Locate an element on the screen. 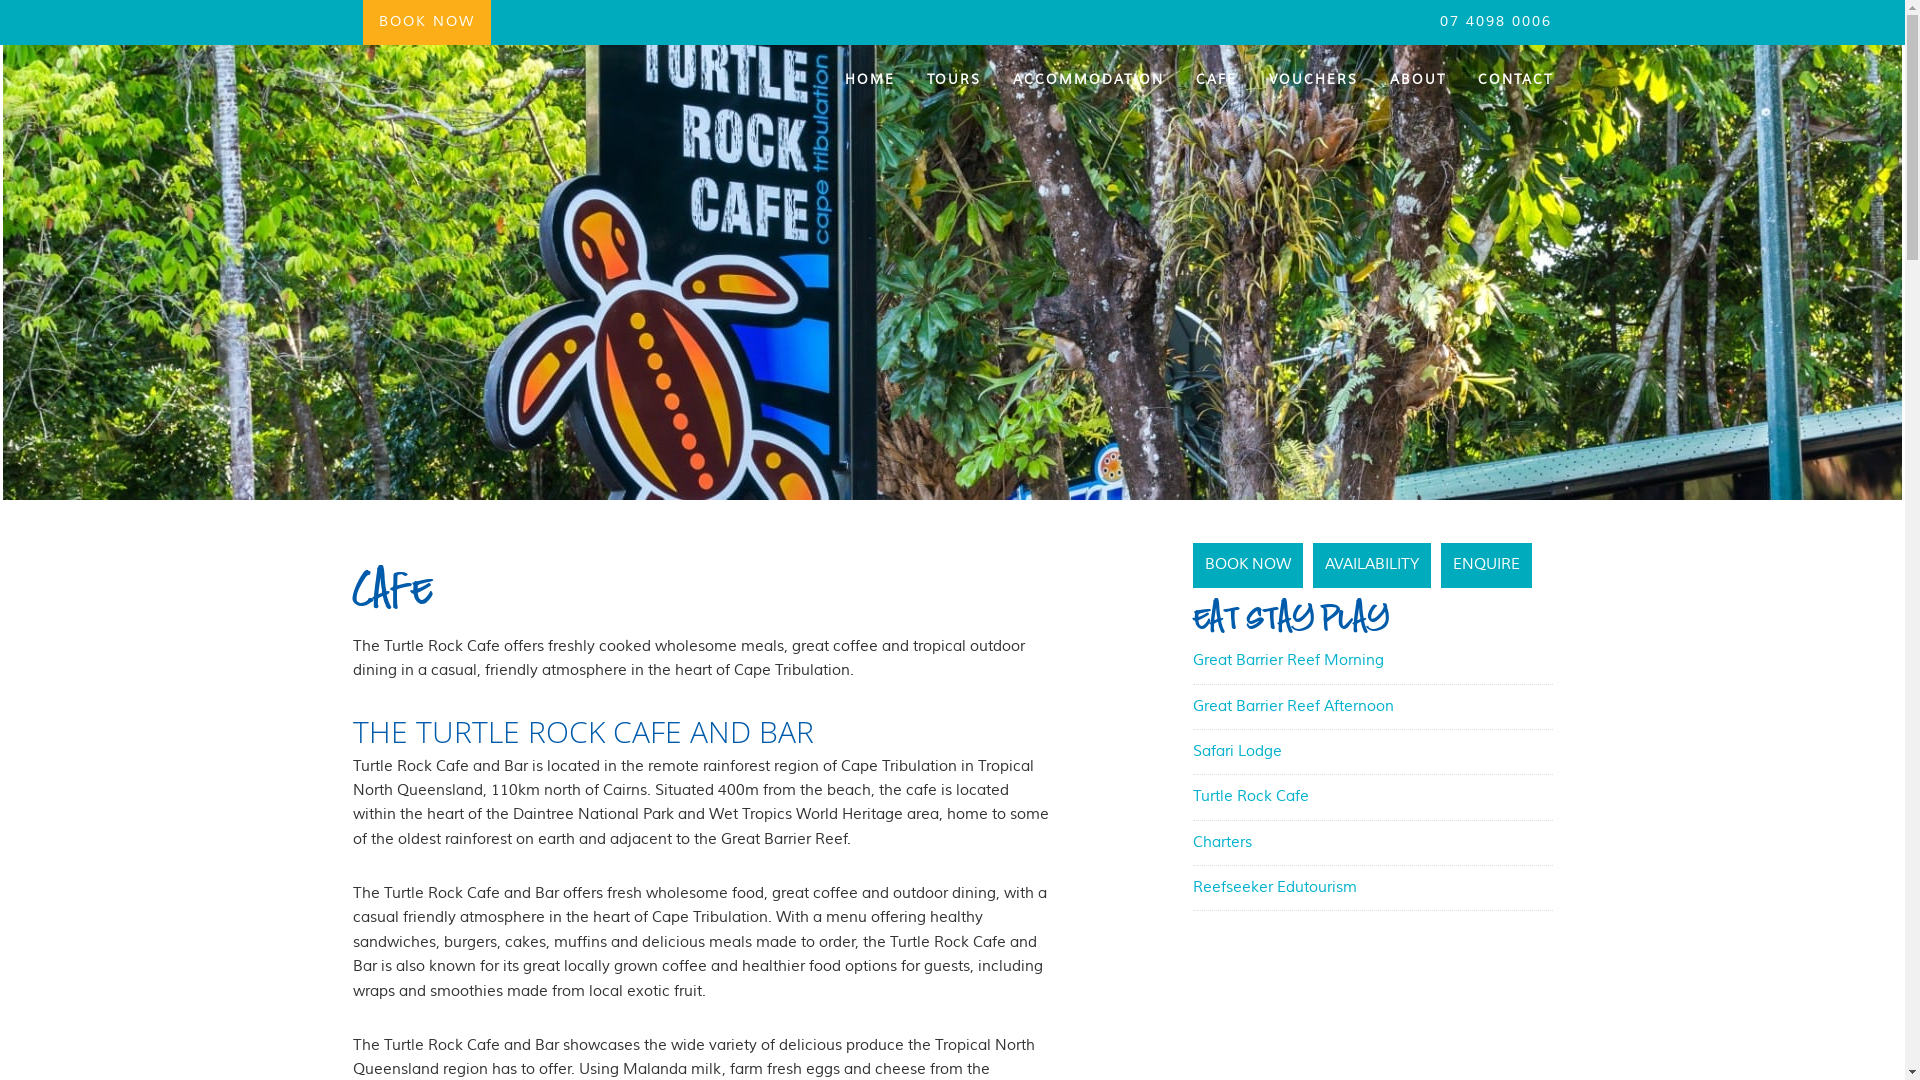 The height and width of the screenshot is (1080, 1920). 07 4098 0006 is located at coordinates (1496, 22).